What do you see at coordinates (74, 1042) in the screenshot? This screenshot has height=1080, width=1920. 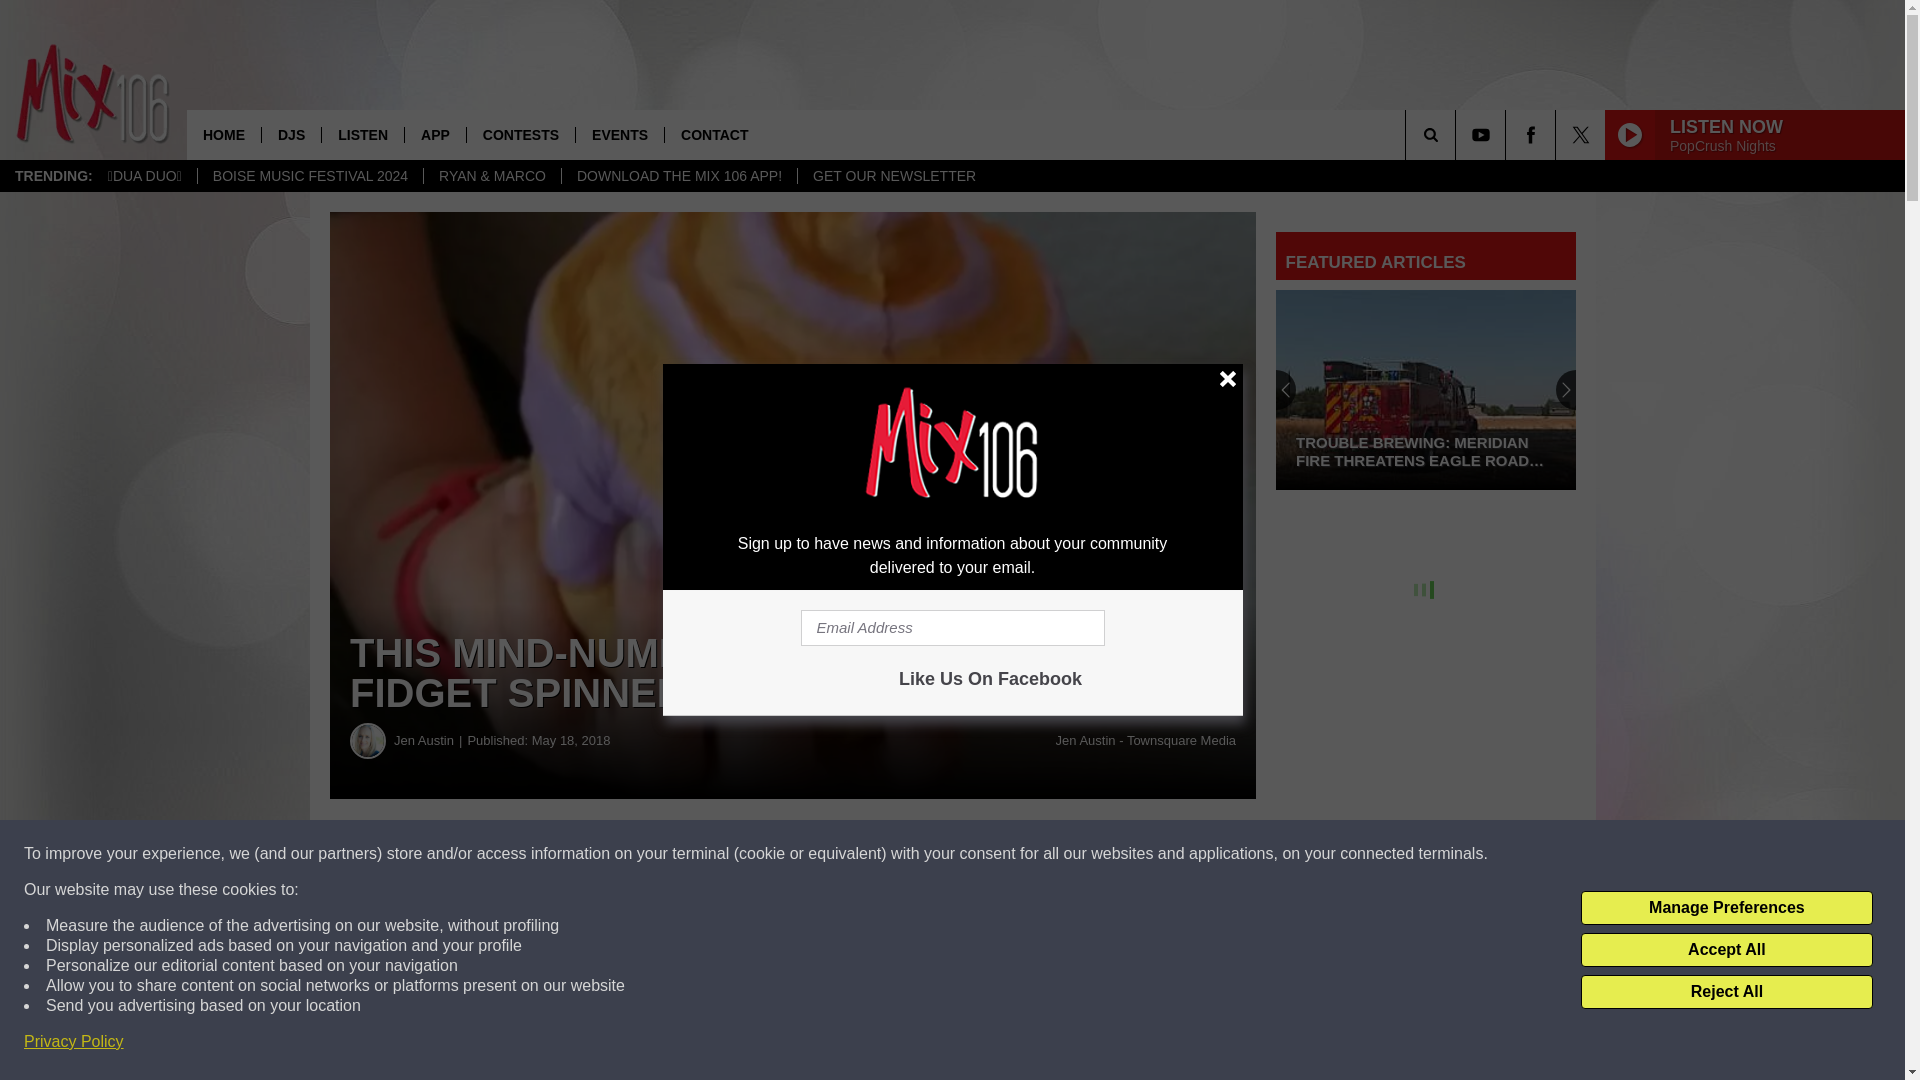 I see `Privacy Policy` at bounding box center [74, 1042].